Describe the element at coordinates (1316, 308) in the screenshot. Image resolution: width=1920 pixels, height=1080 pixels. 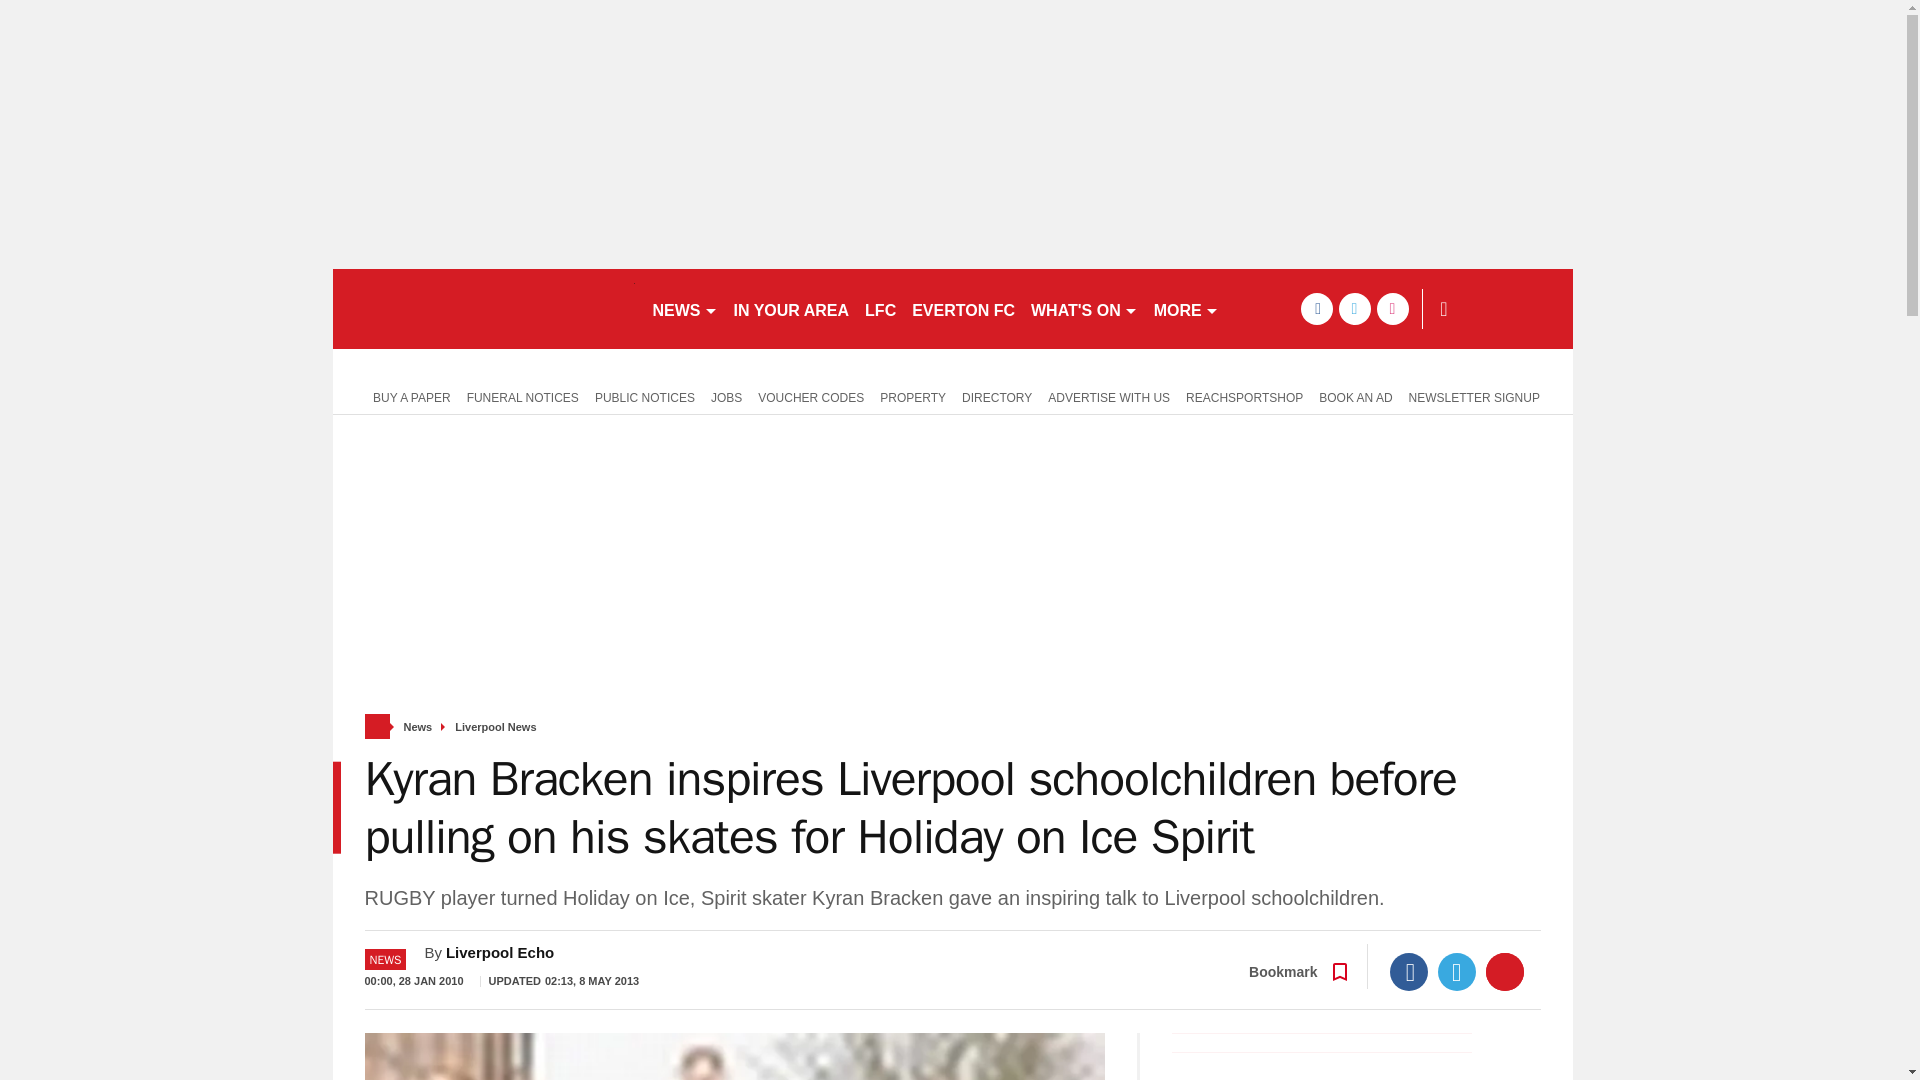
I see `facebook` at that location.